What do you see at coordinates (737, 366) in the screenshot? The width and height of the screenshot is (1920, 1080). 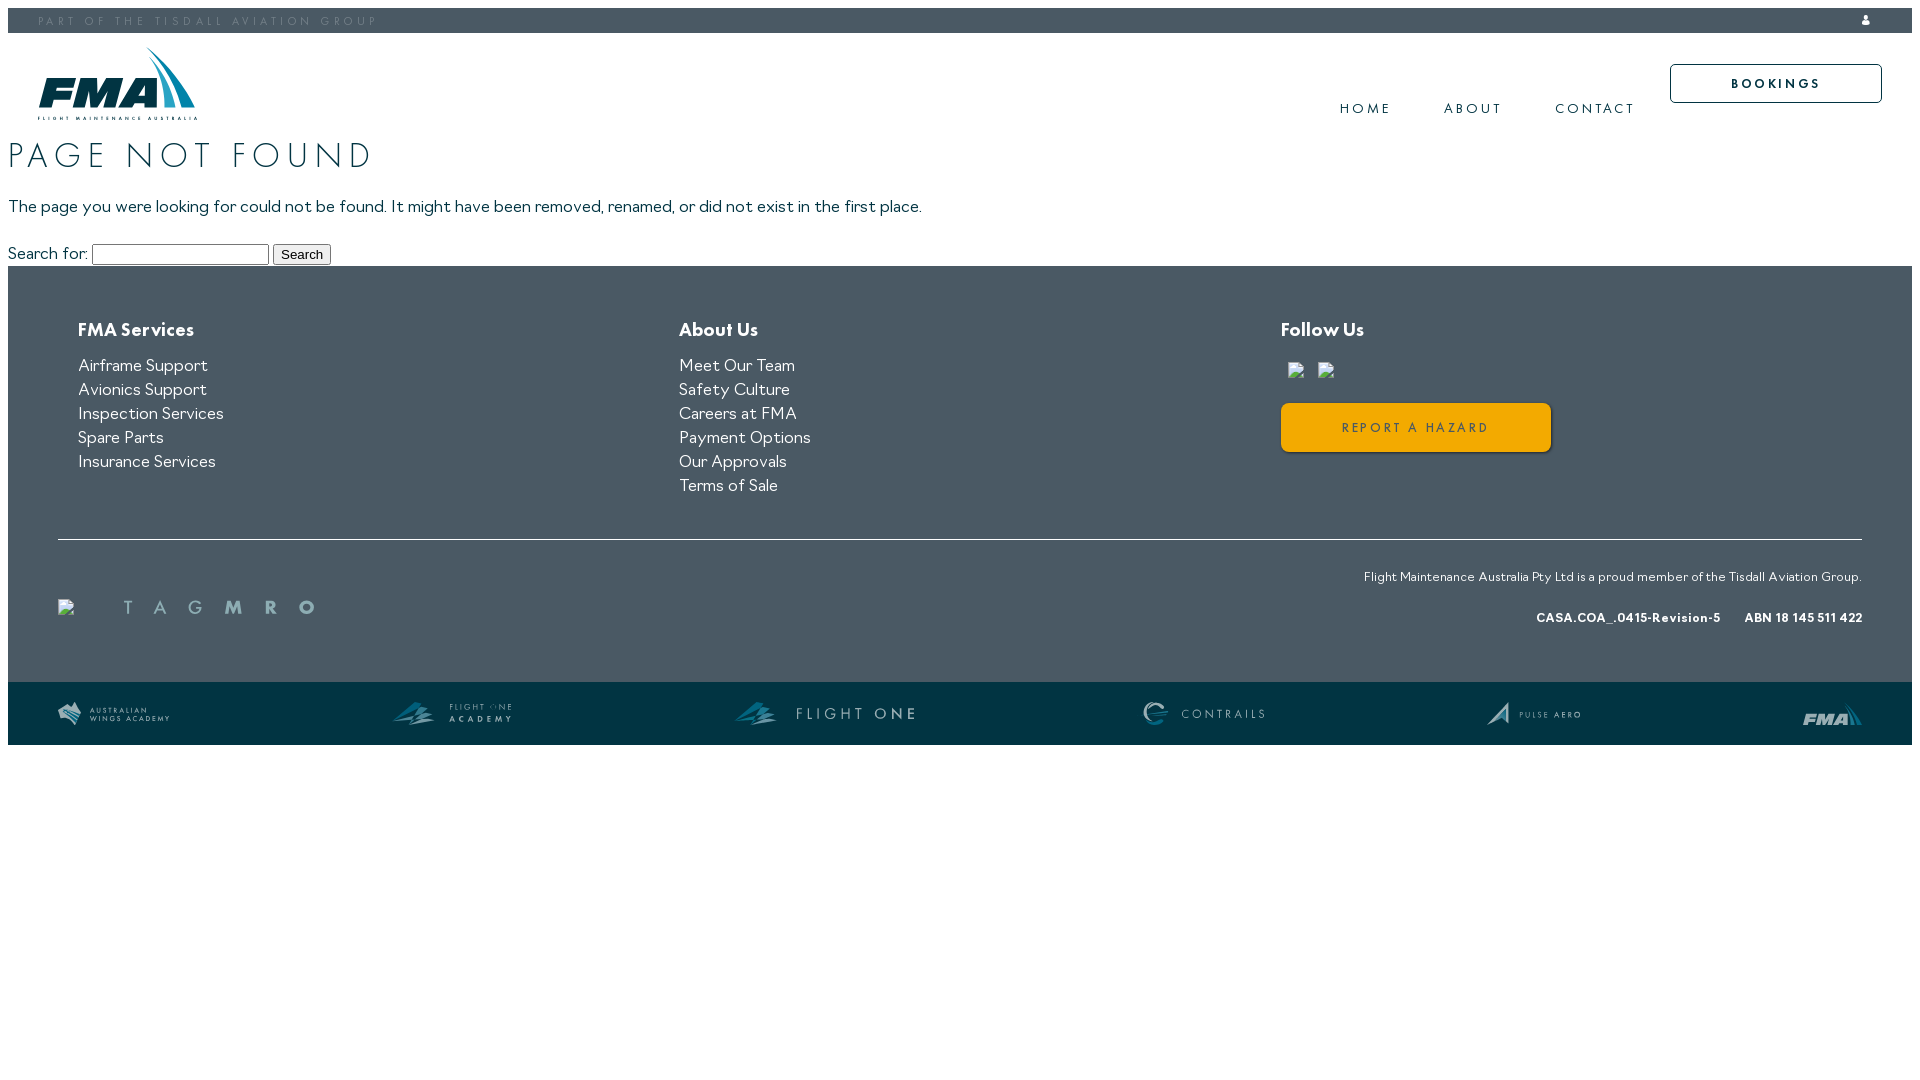 I see `Meet Our Team` at bounding box center [737, 366].